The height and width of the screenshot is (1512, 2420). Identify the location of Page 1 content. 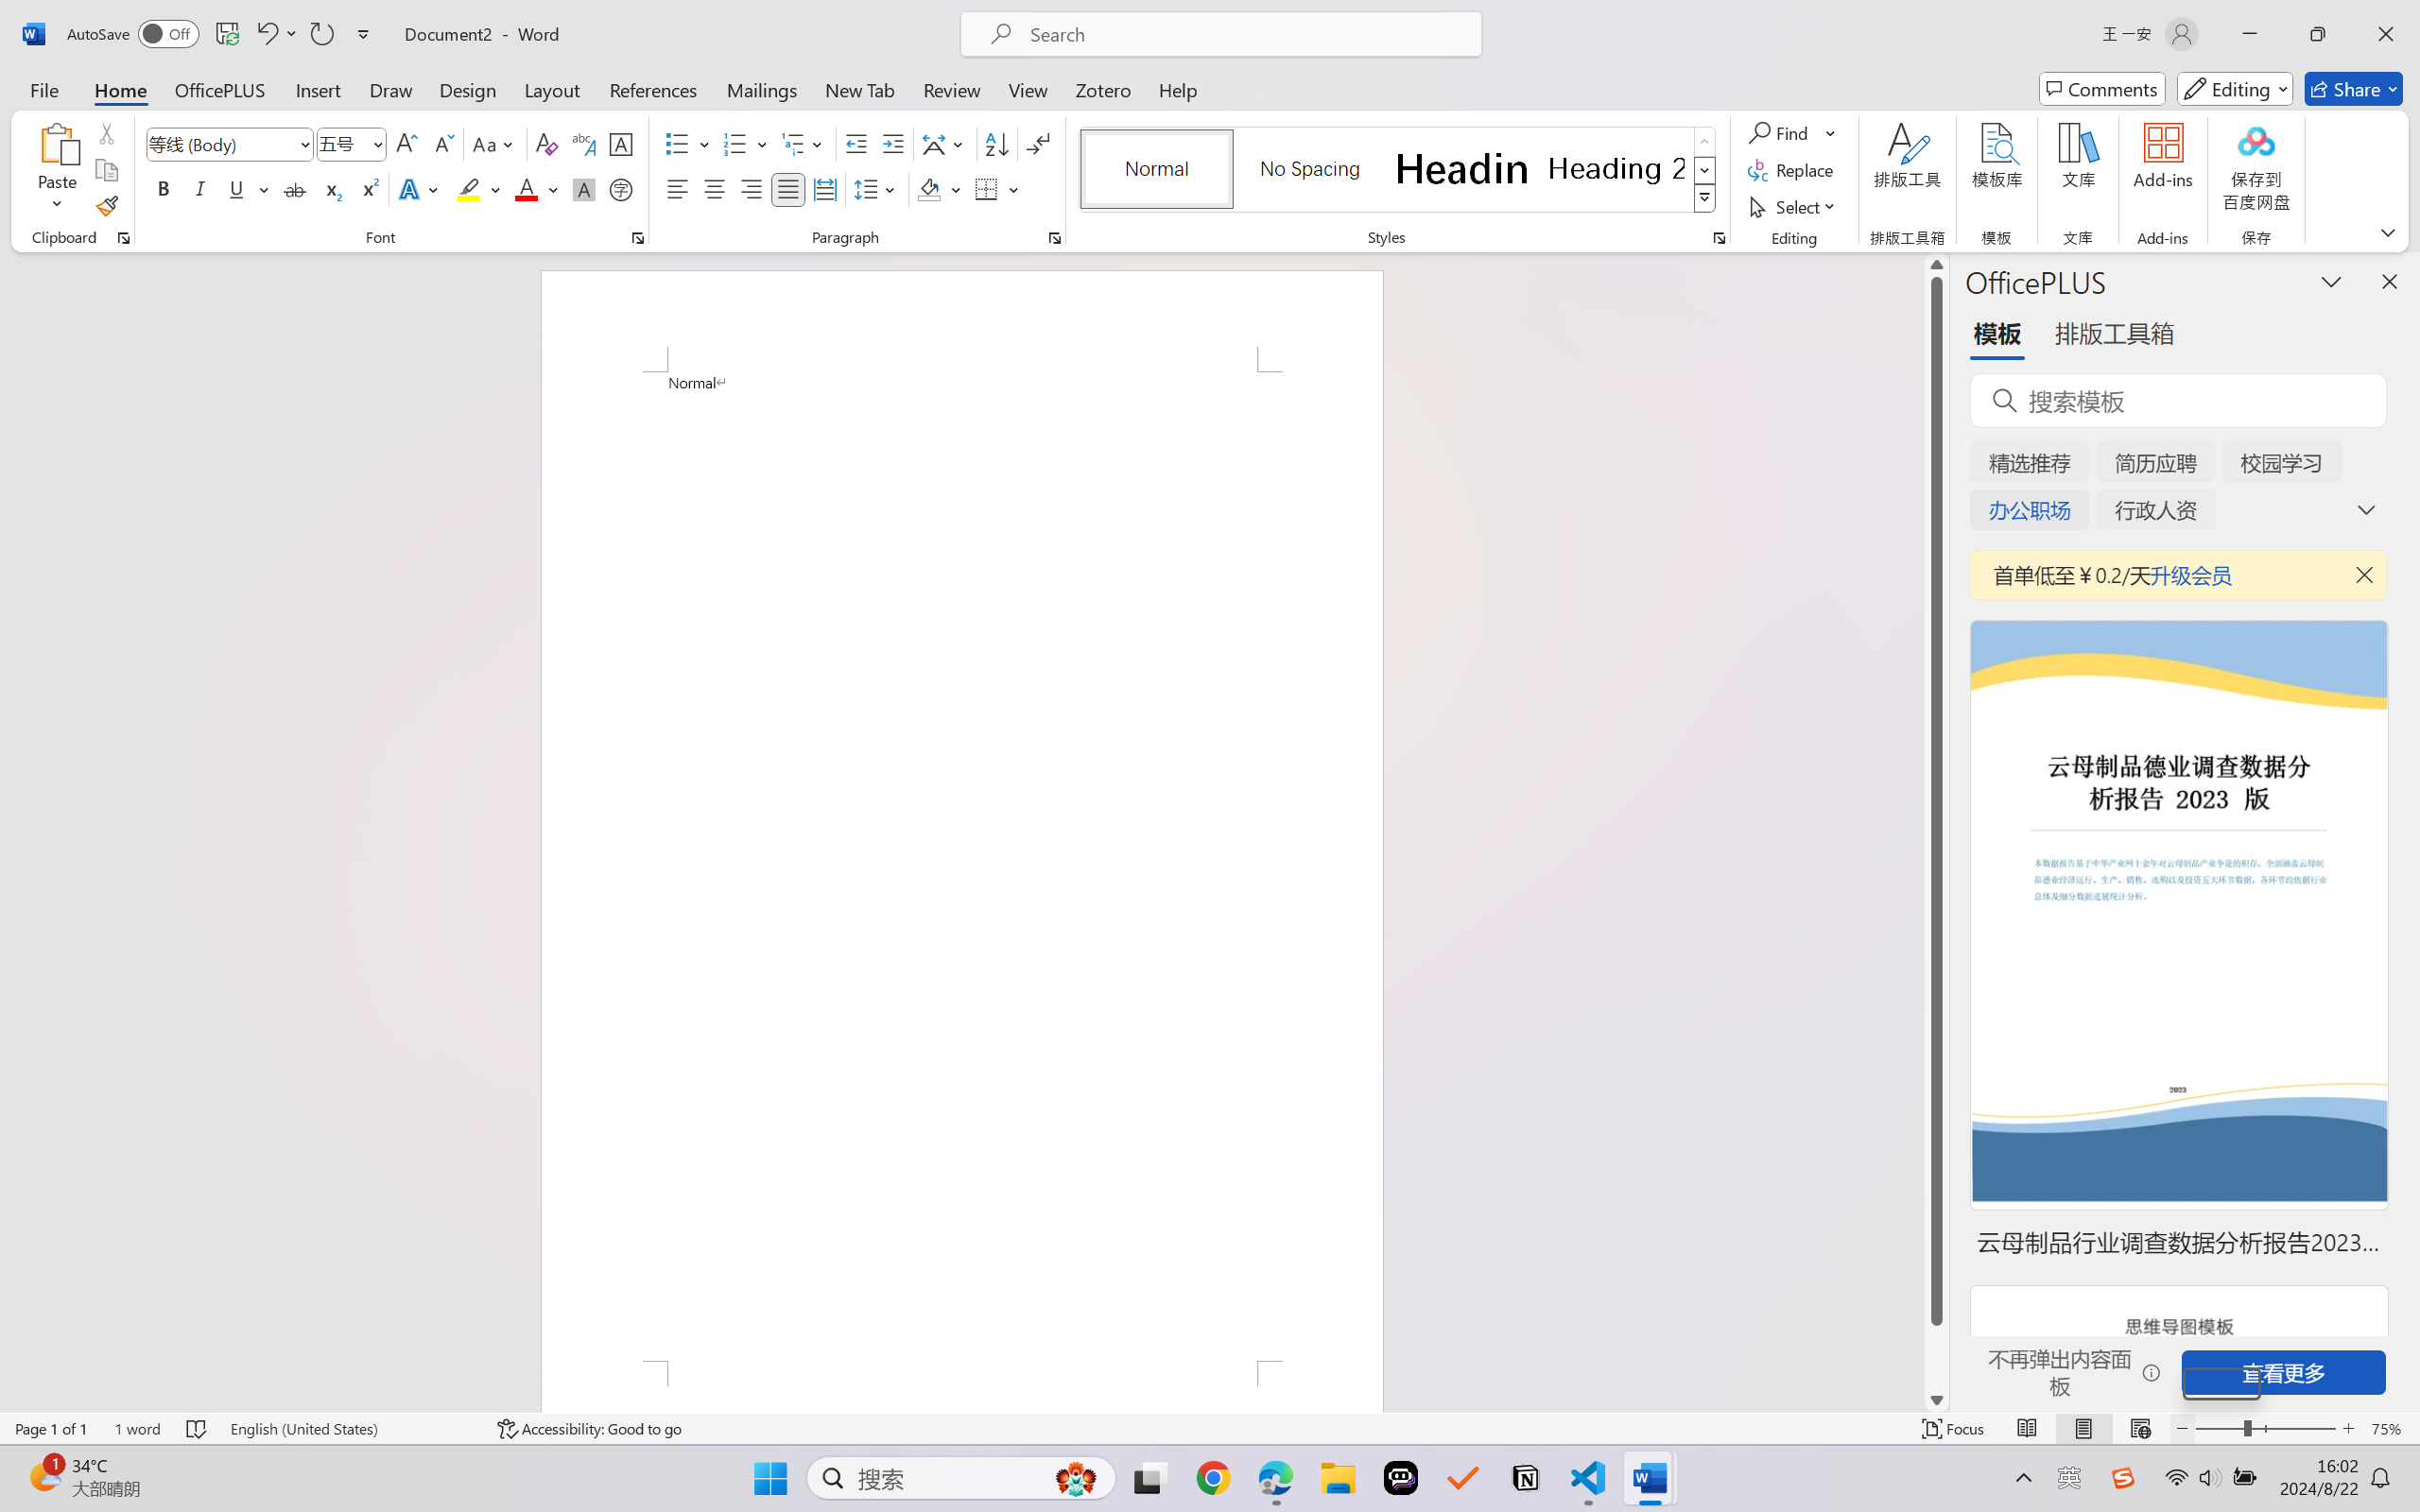
(961, 866).